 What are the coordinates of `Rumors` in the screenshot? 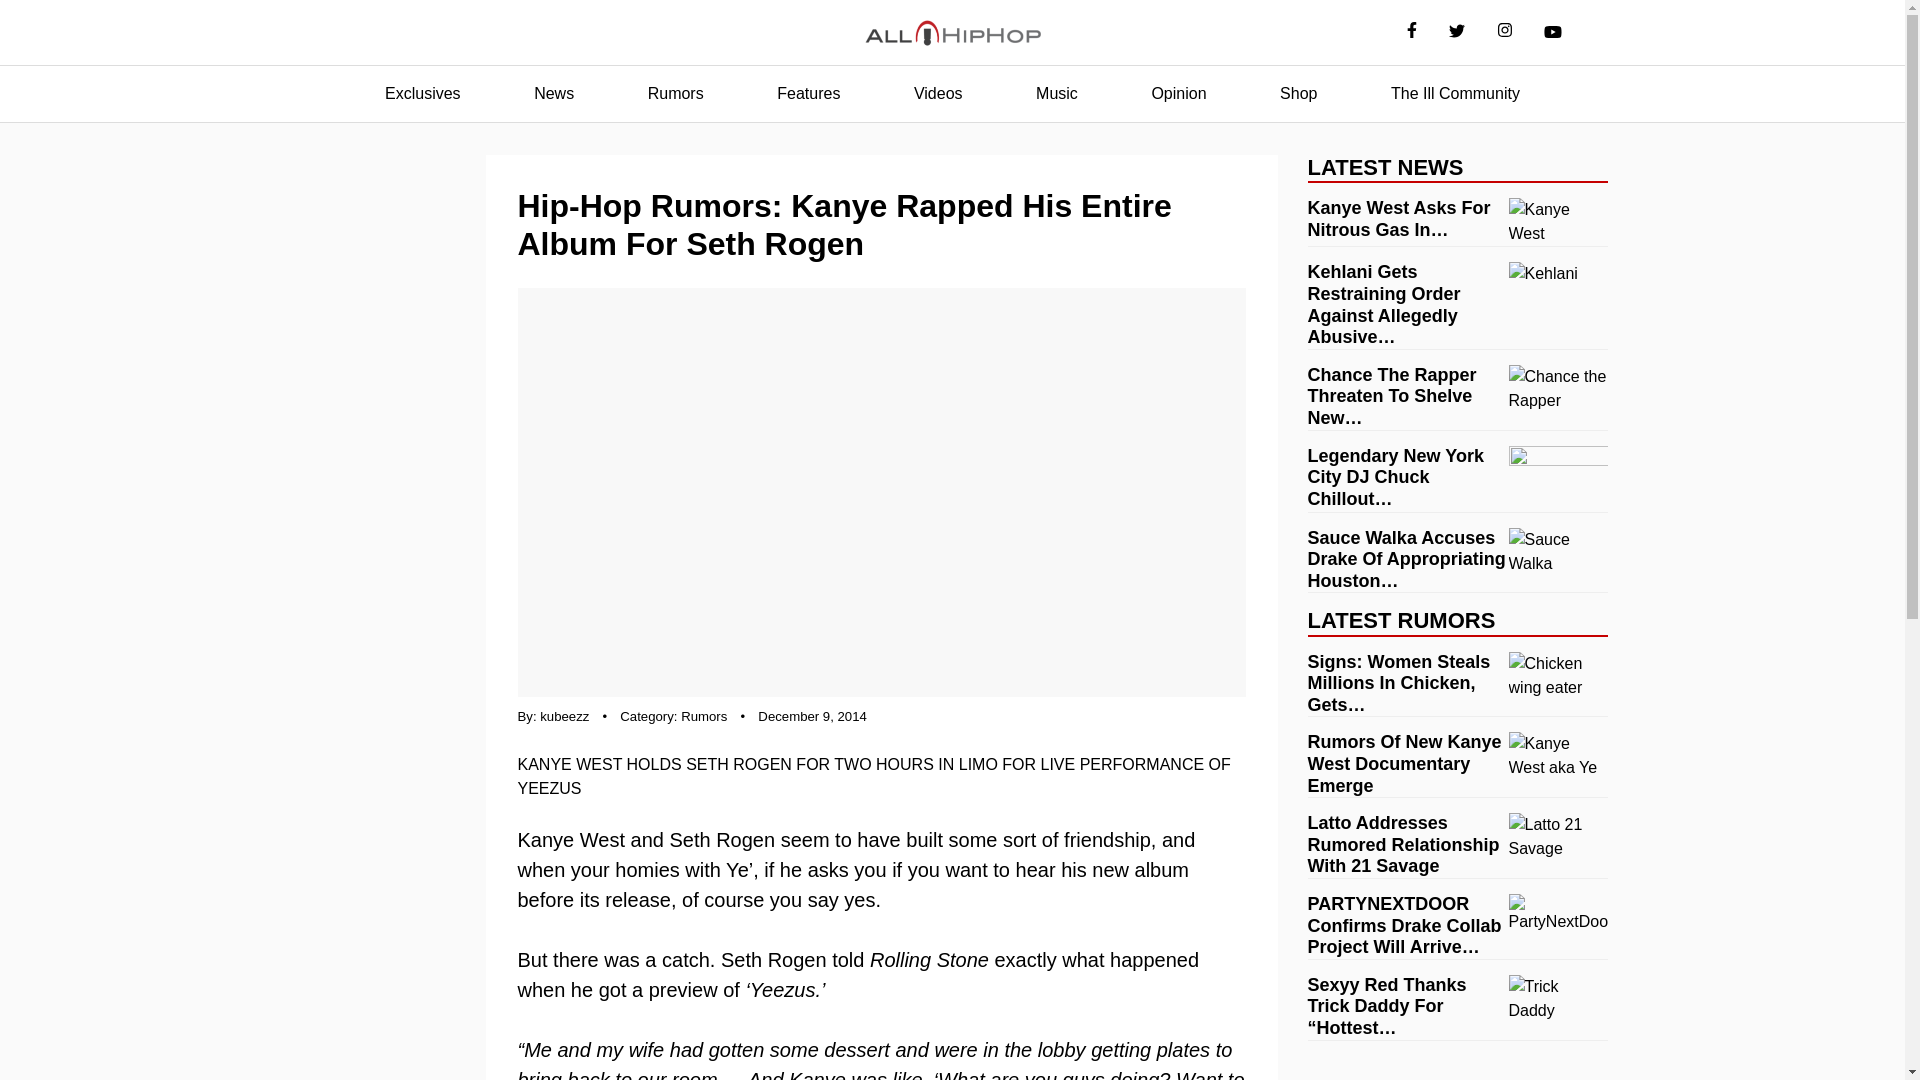 It's located at (704, 716).